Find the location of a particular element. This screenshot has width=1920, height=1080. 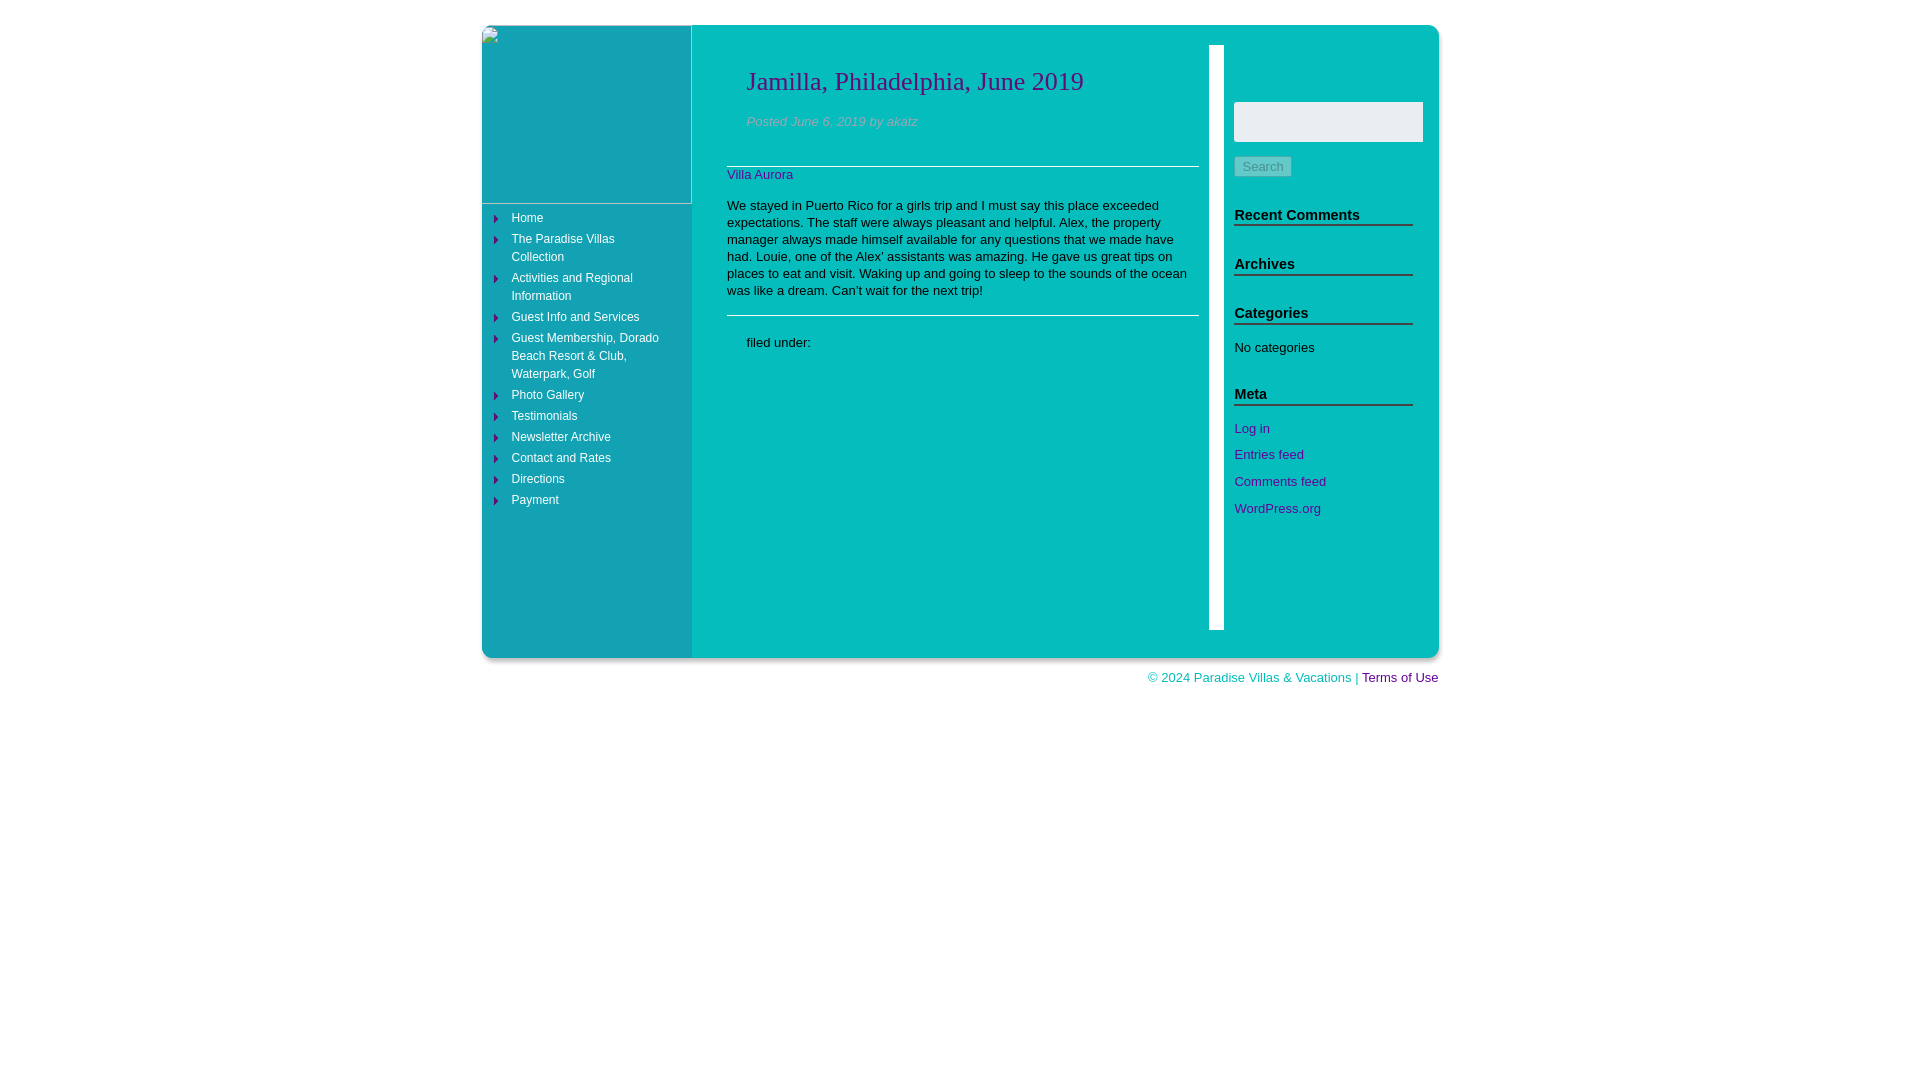

Contact and Rates is located at coordinates (588, 458).